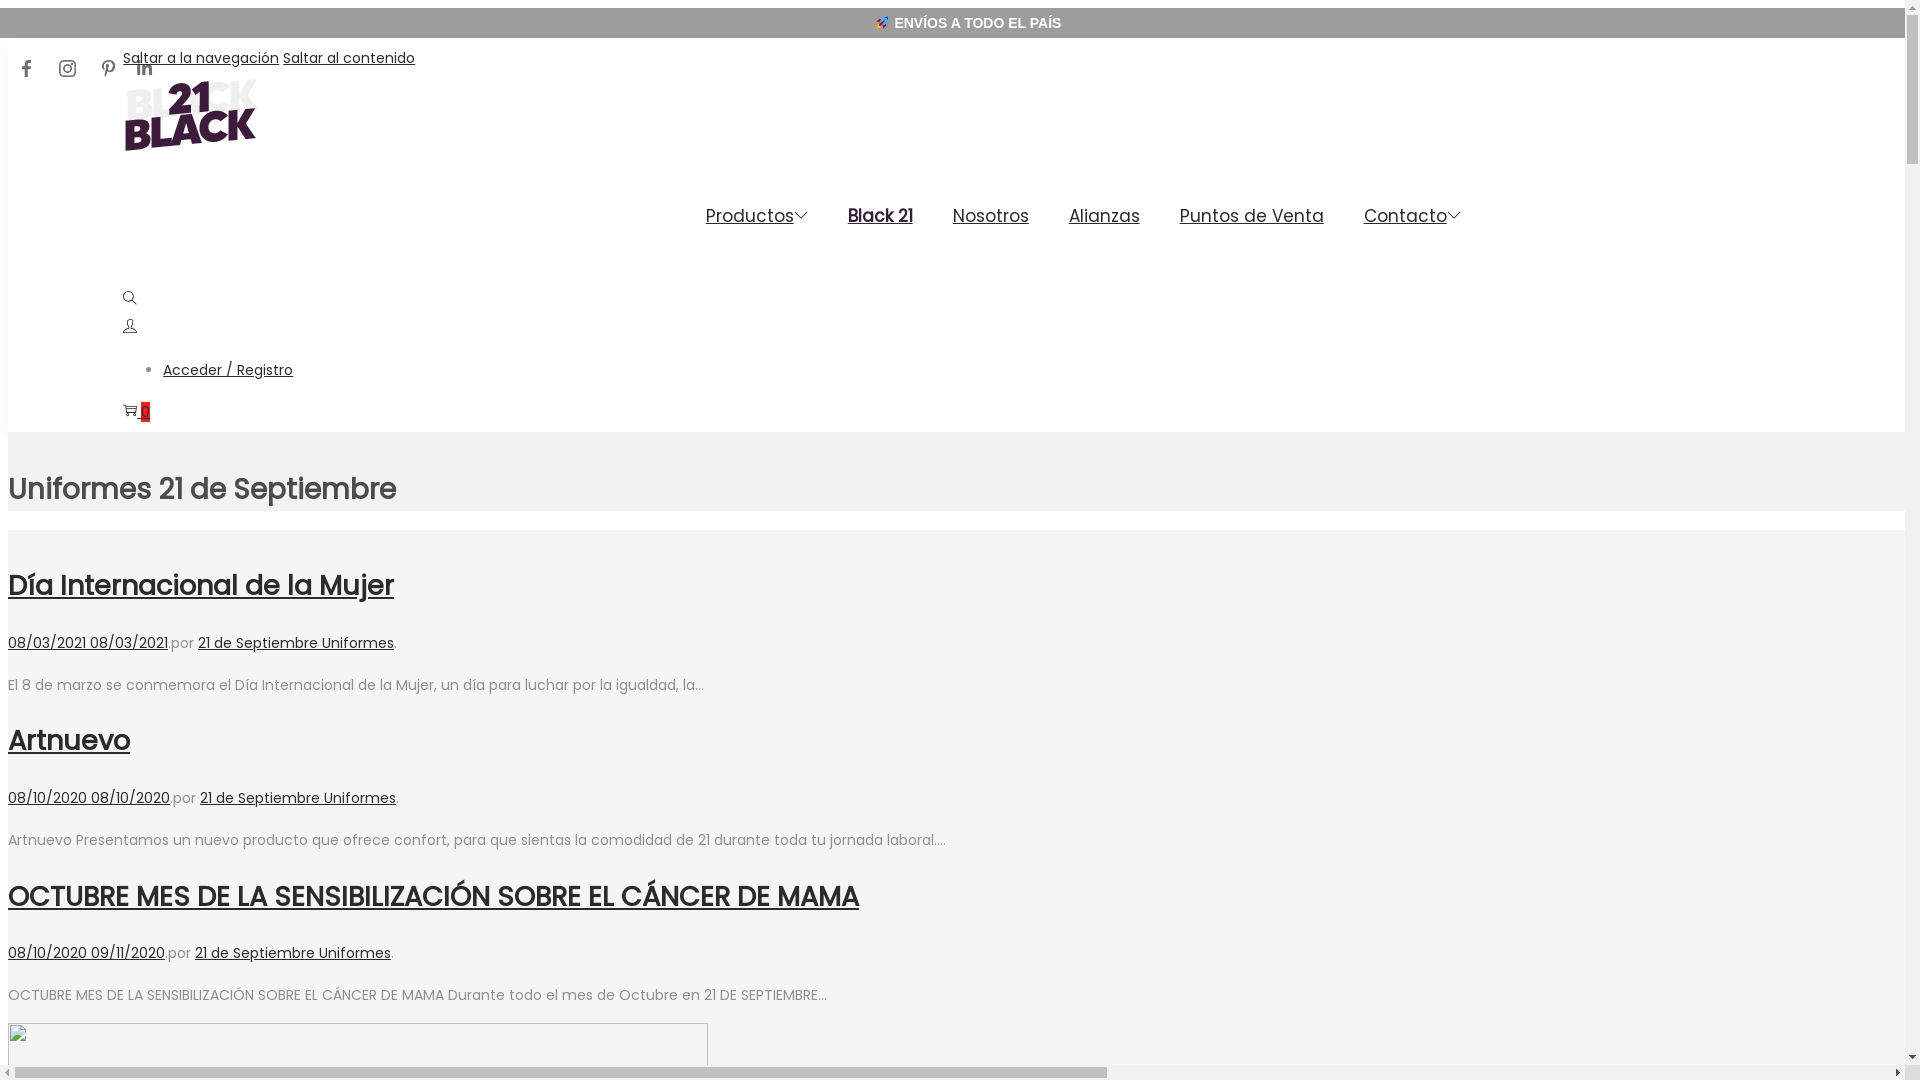 Image resolution: width=1920 pixels, height=1080 pixels. What do you see at coordinates (1104, 216) in the screenshot?
I see `Alianzas` at bounding box center [1104, 216].